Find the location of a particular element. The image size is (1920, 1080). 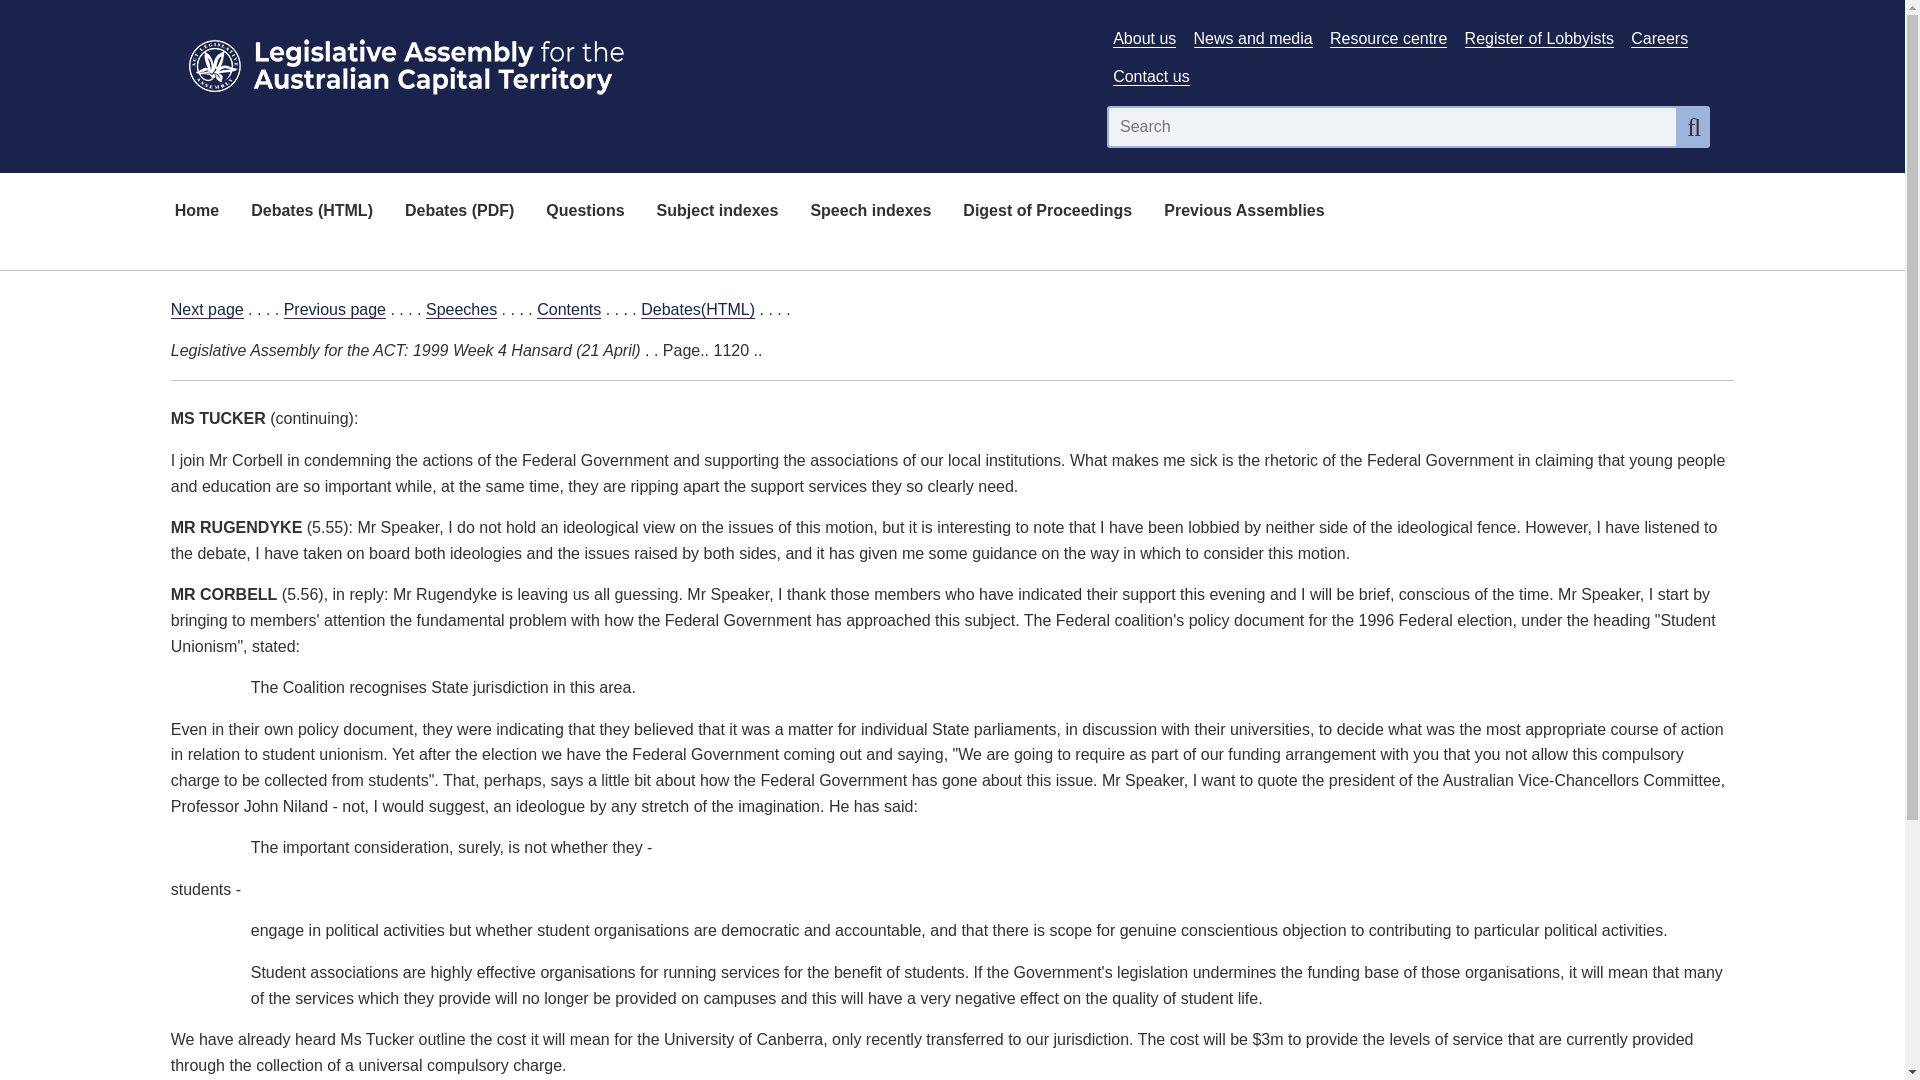

Link to Contact Us is located at coordinates (1150, 77).